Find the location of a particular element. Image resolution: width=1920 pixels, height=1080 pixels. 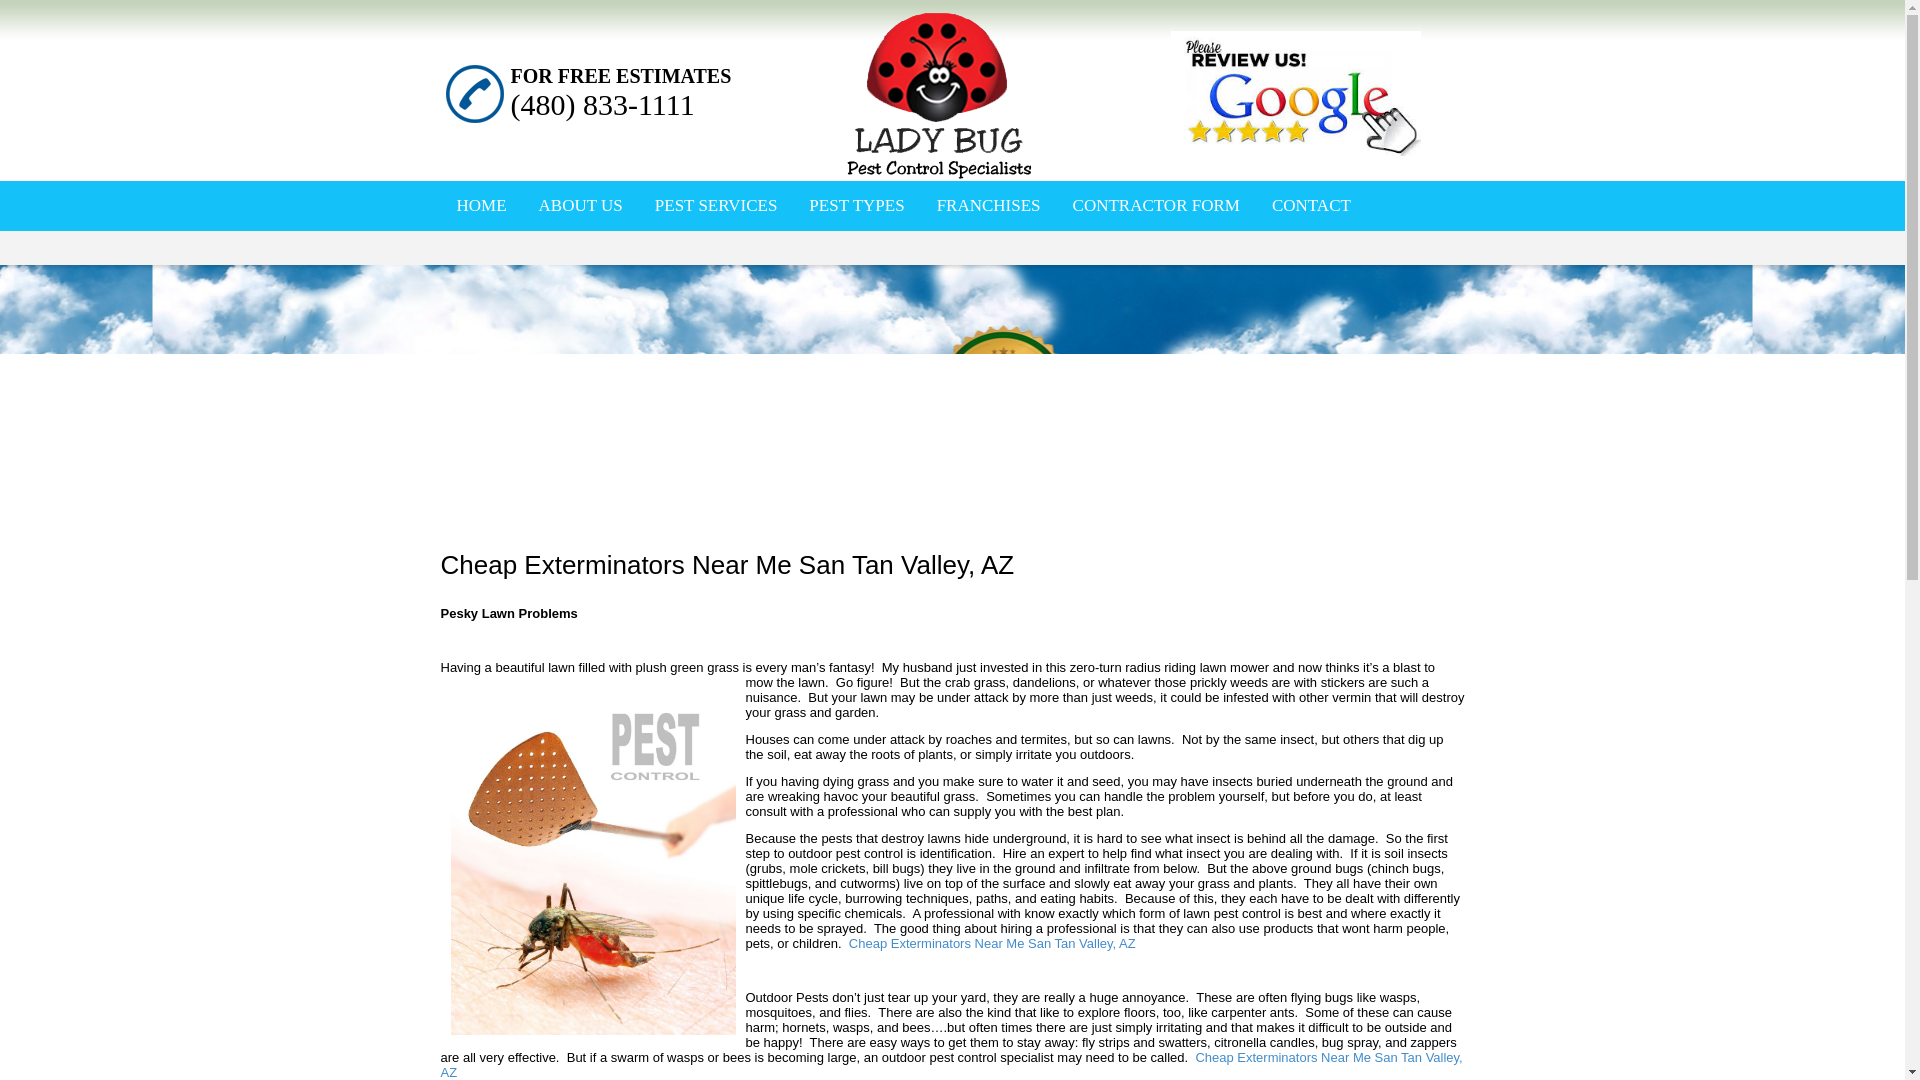

FRANCHISES is located at coordinates (988, 205).